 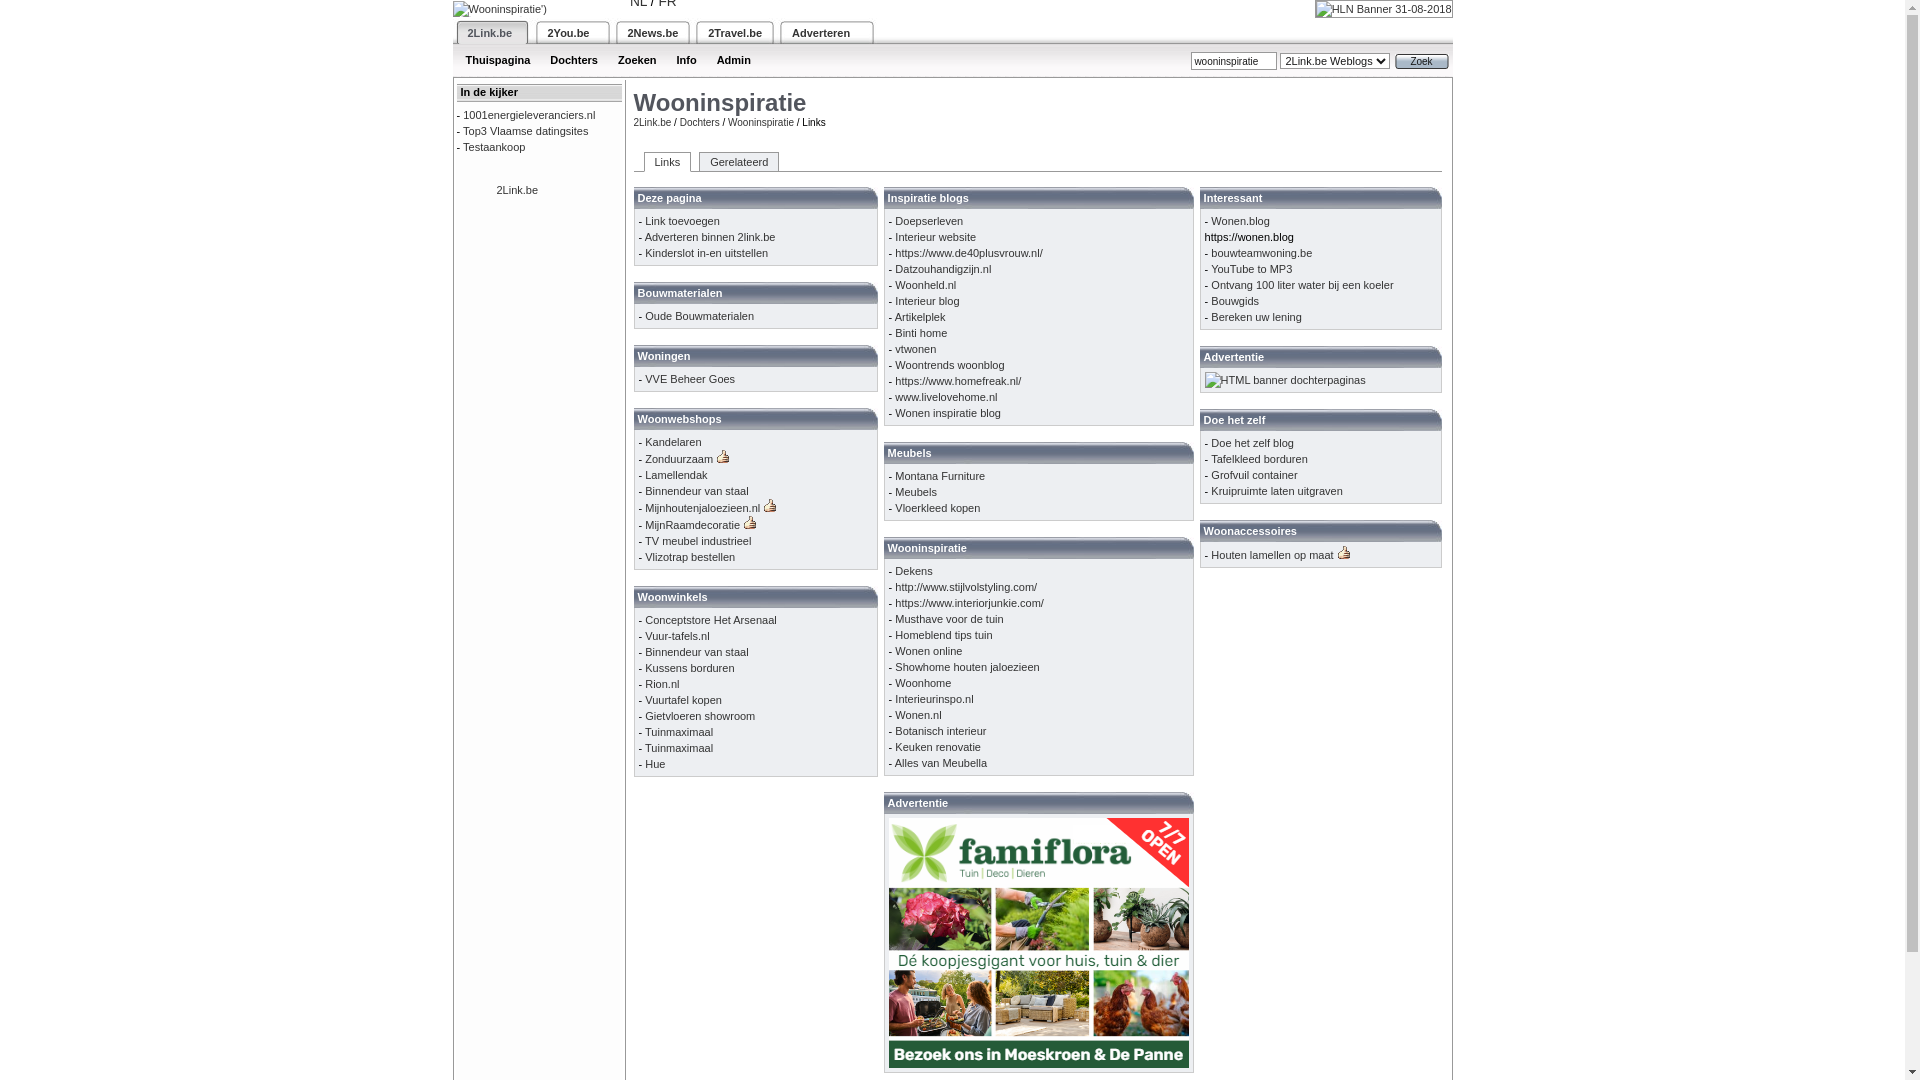 I want to click on Woonhome, so click(x=923, y=683).